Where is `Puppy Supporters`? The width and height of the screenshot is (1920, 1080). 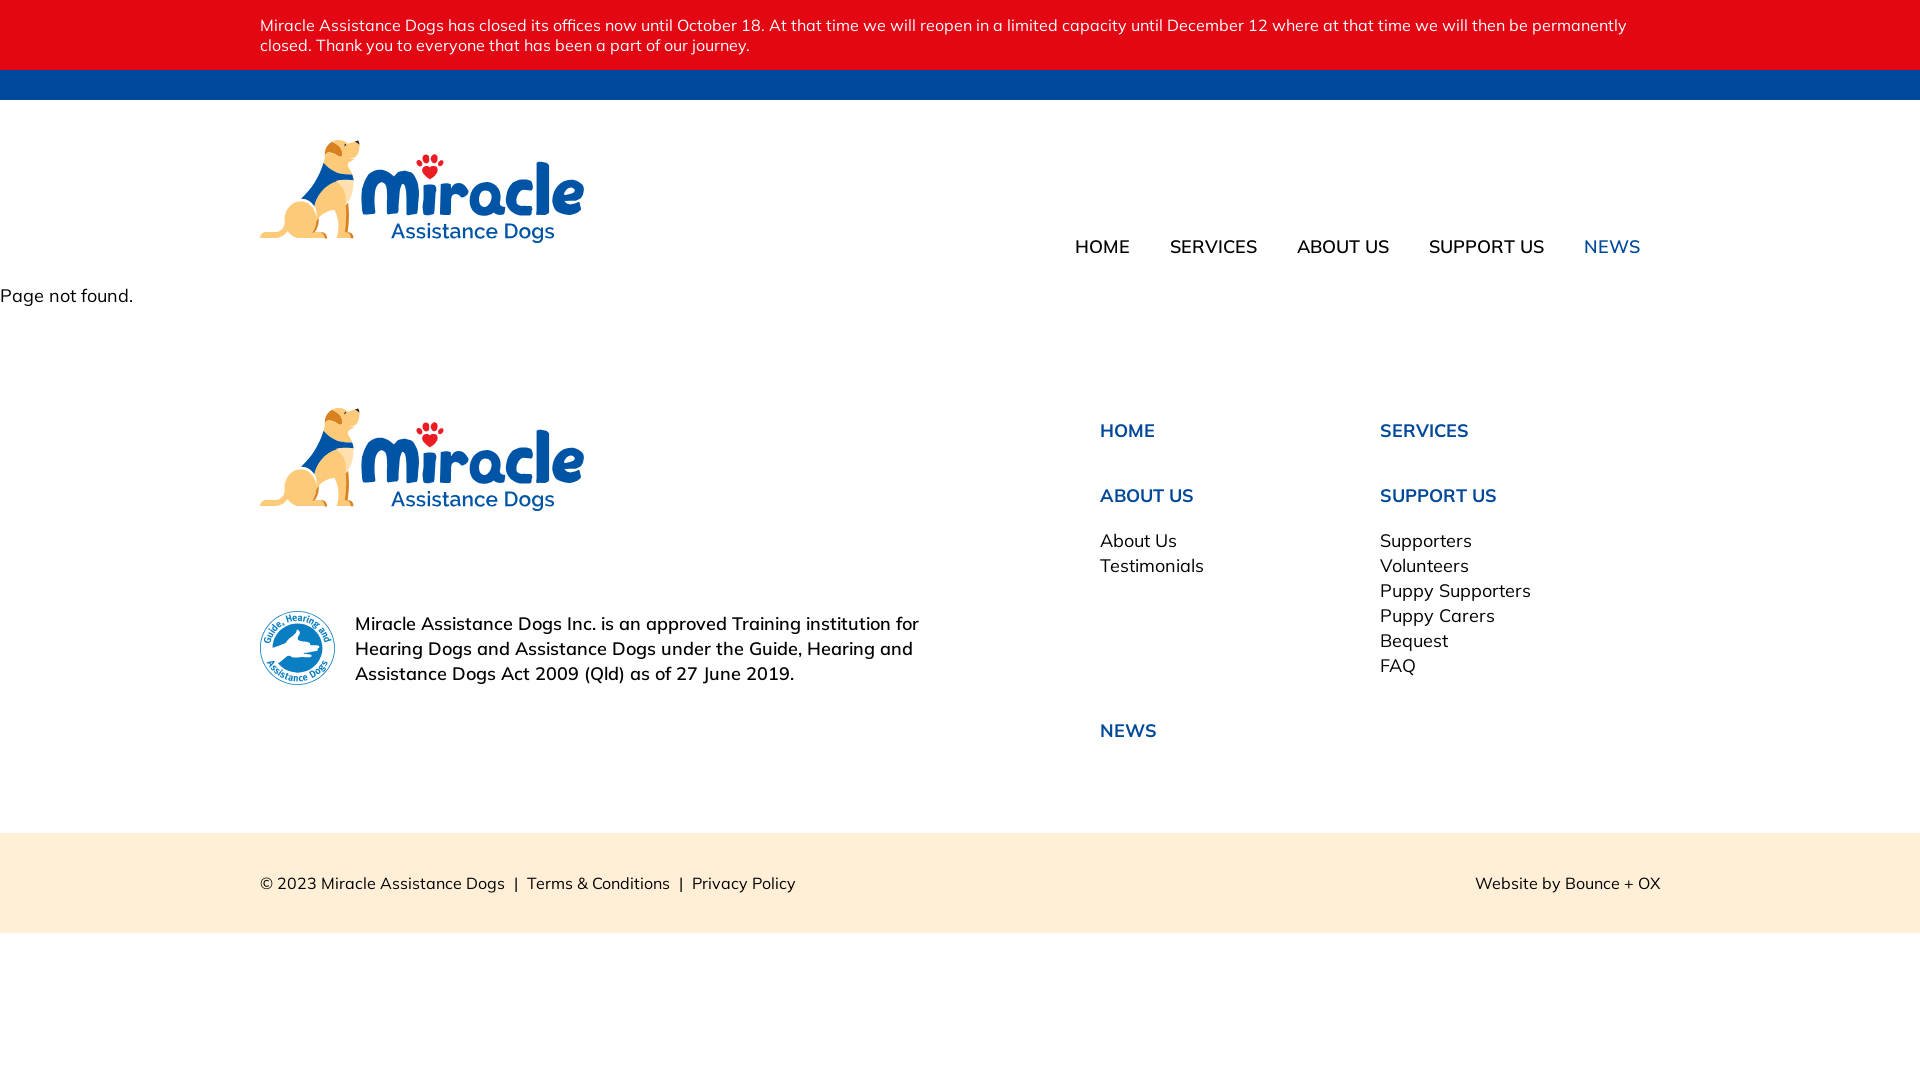 Puppy Supporters is located at coordinates (1456, 590).